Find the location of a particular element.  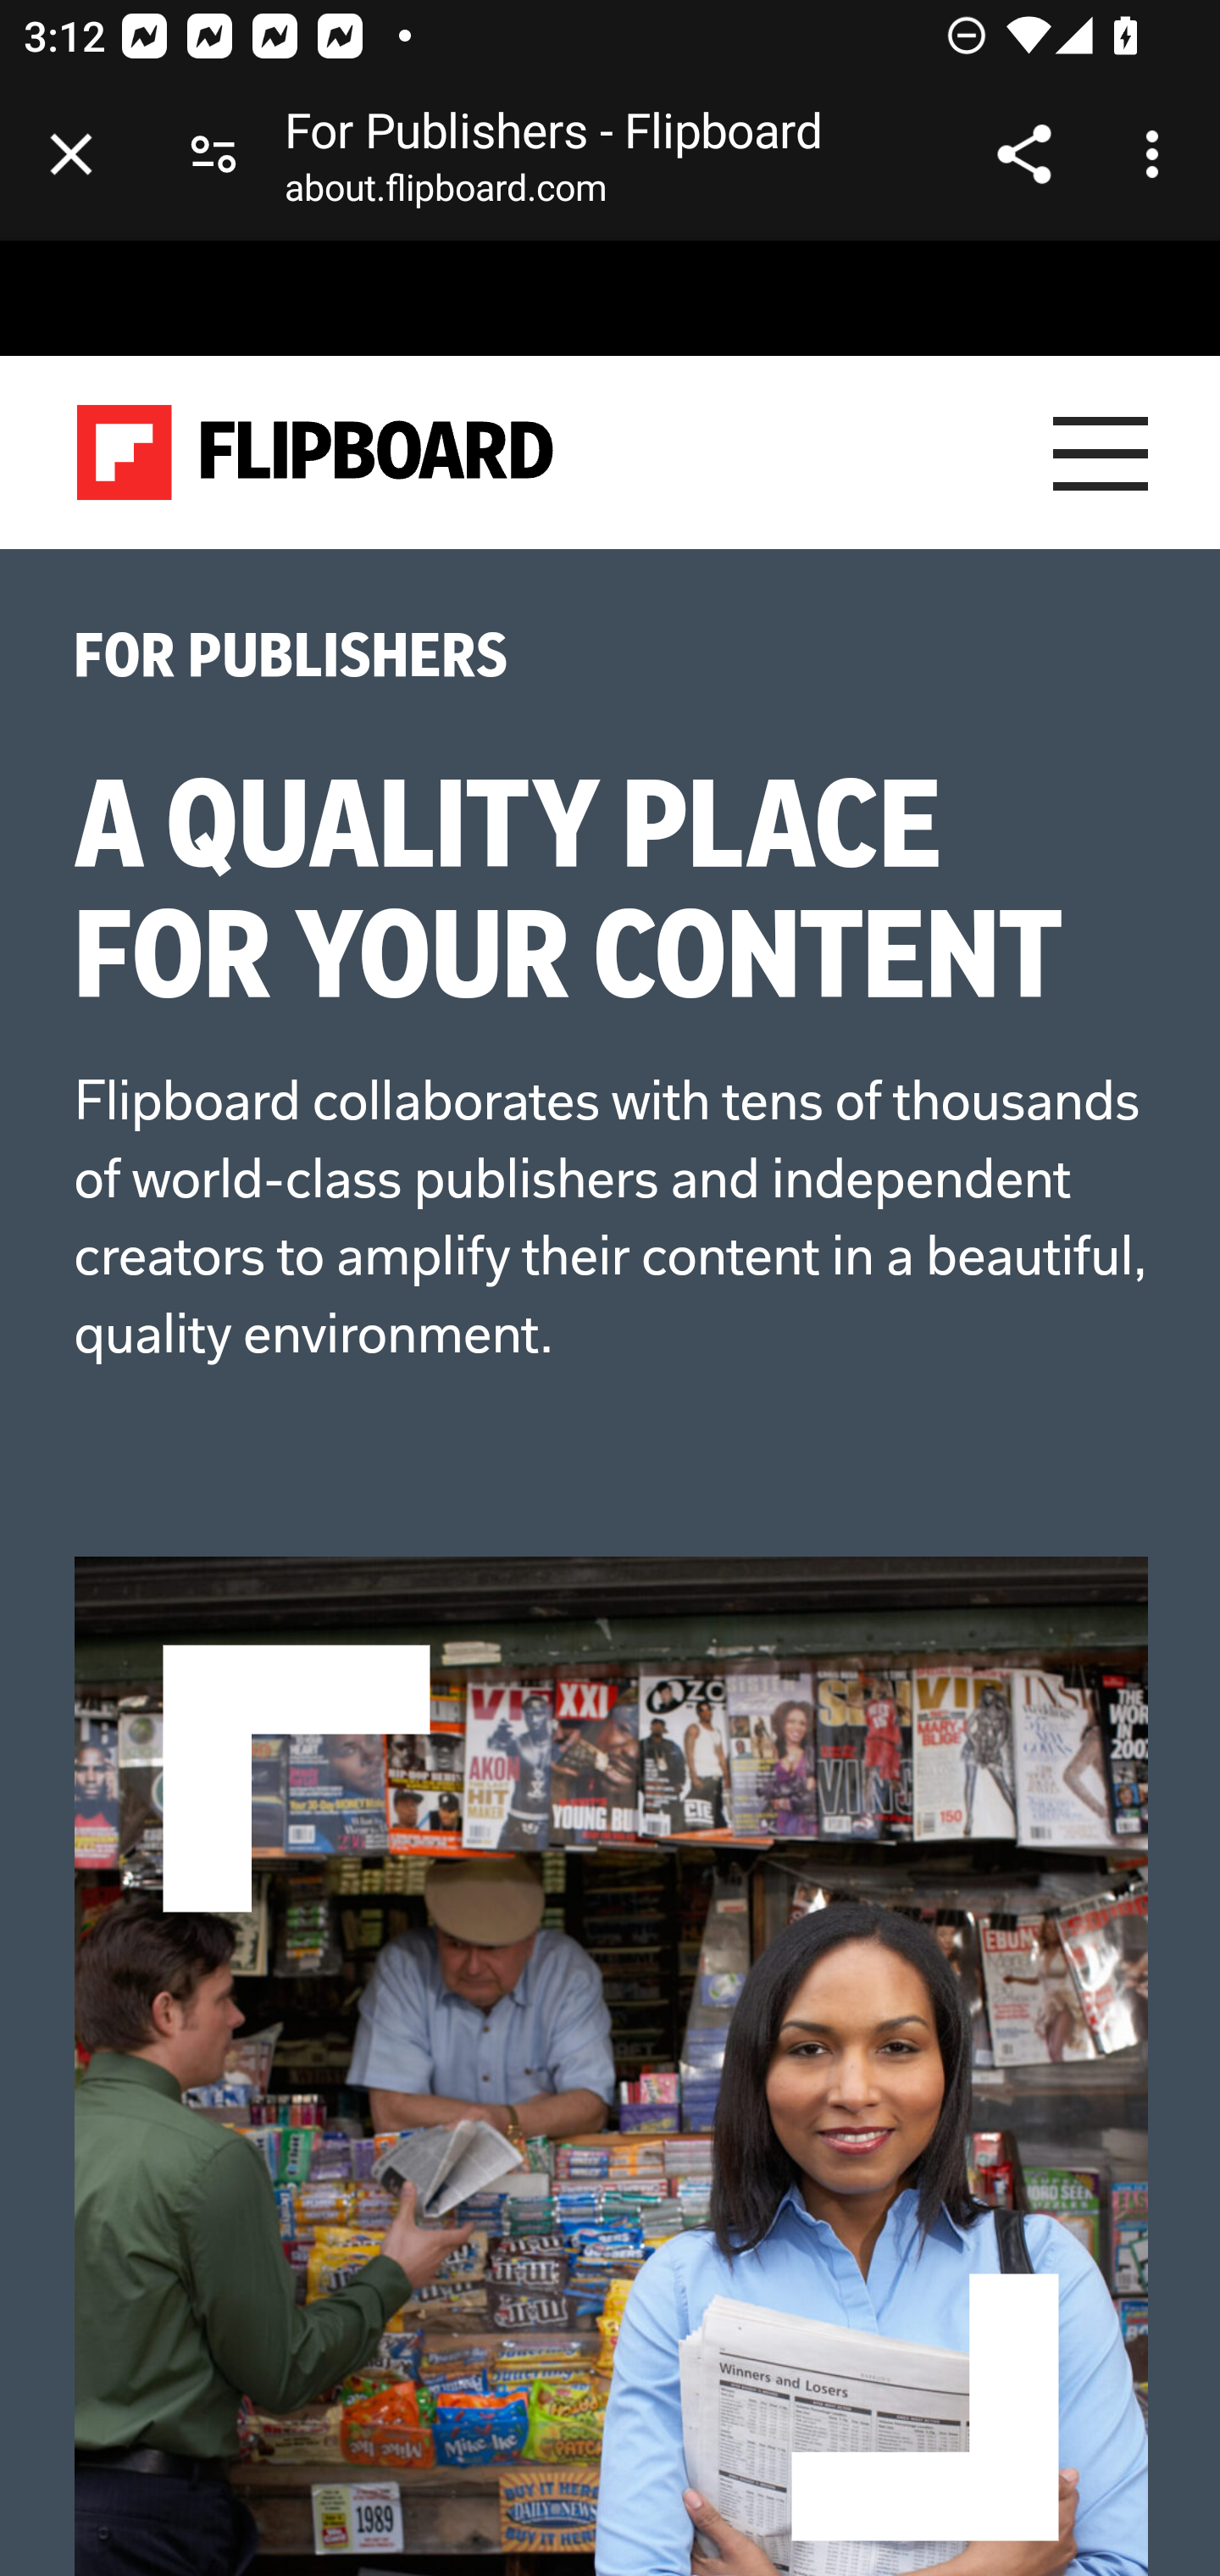

about.flipboard.com is located at coordinates (445, 194).